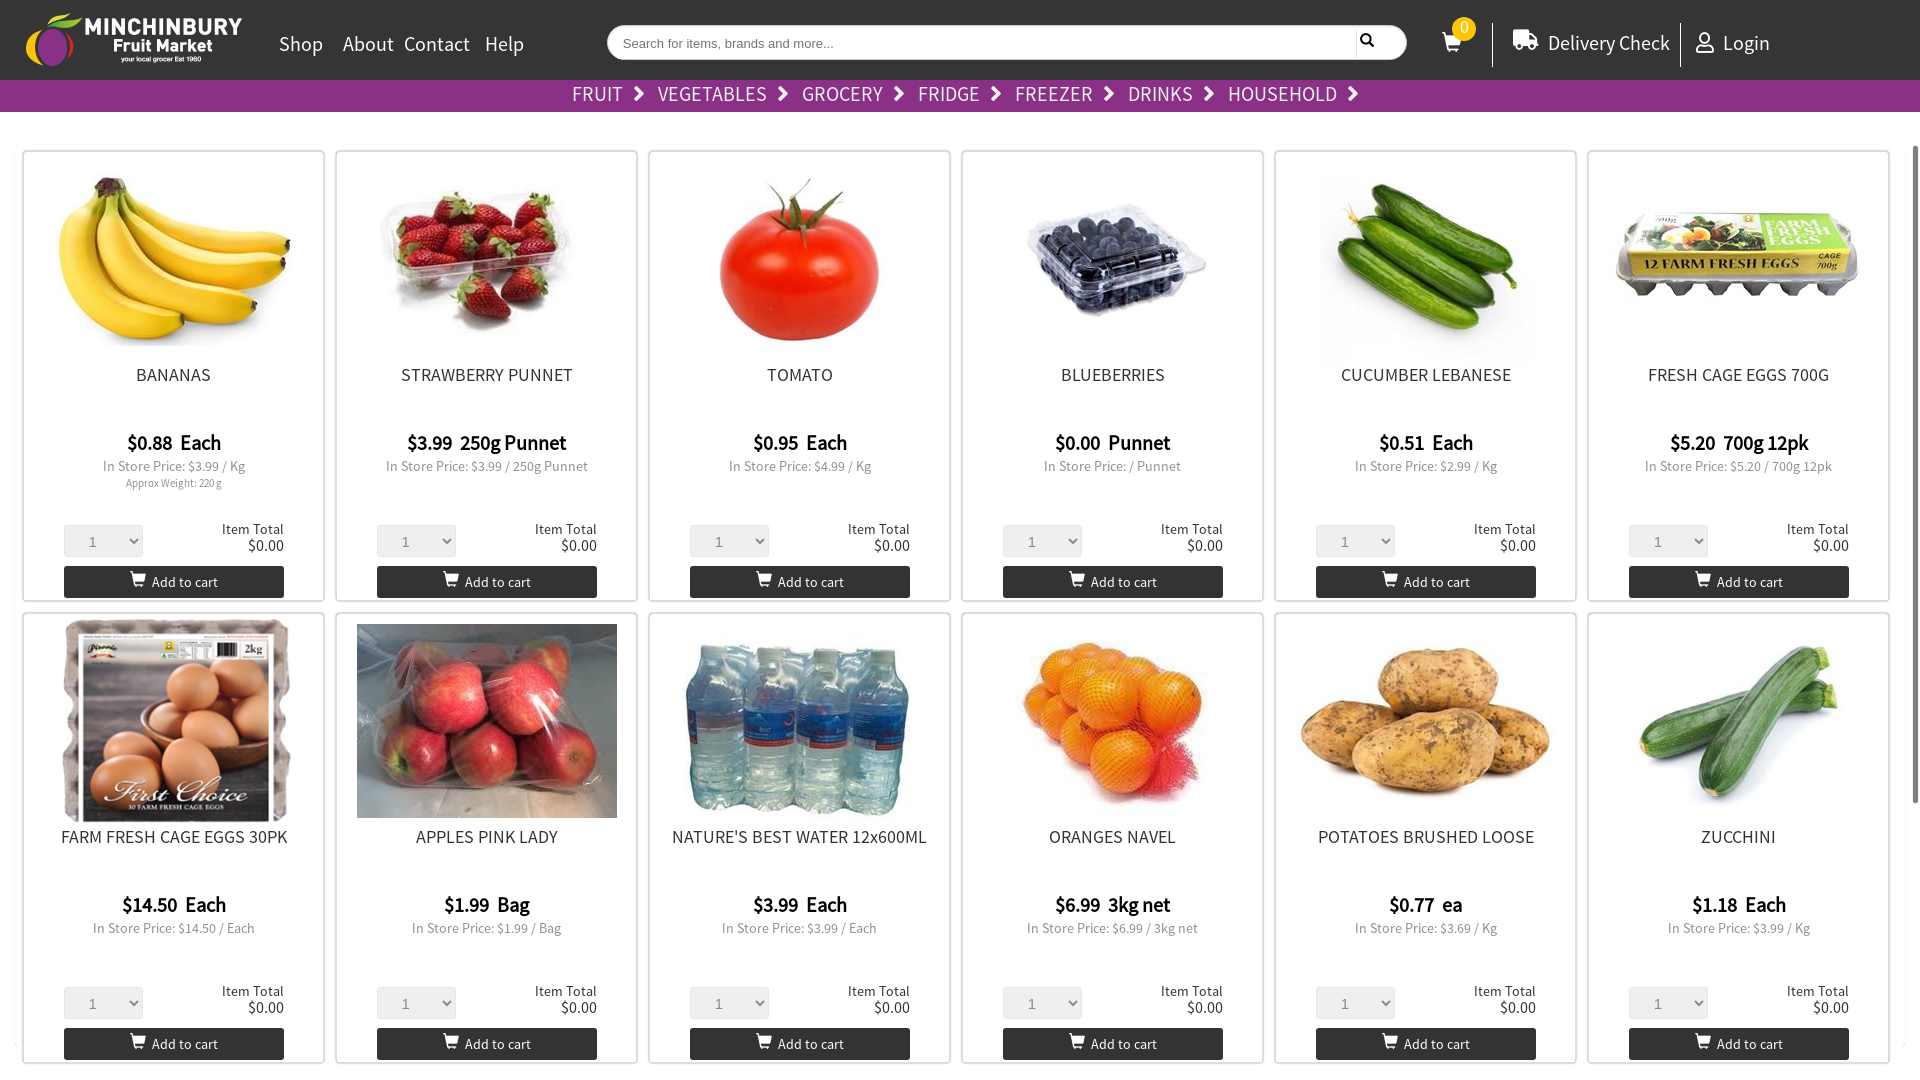  What do you see at coordinates (1739, 1044) in the screenshot?
I see `Add to cart` at bounding box center [1739, 1044].